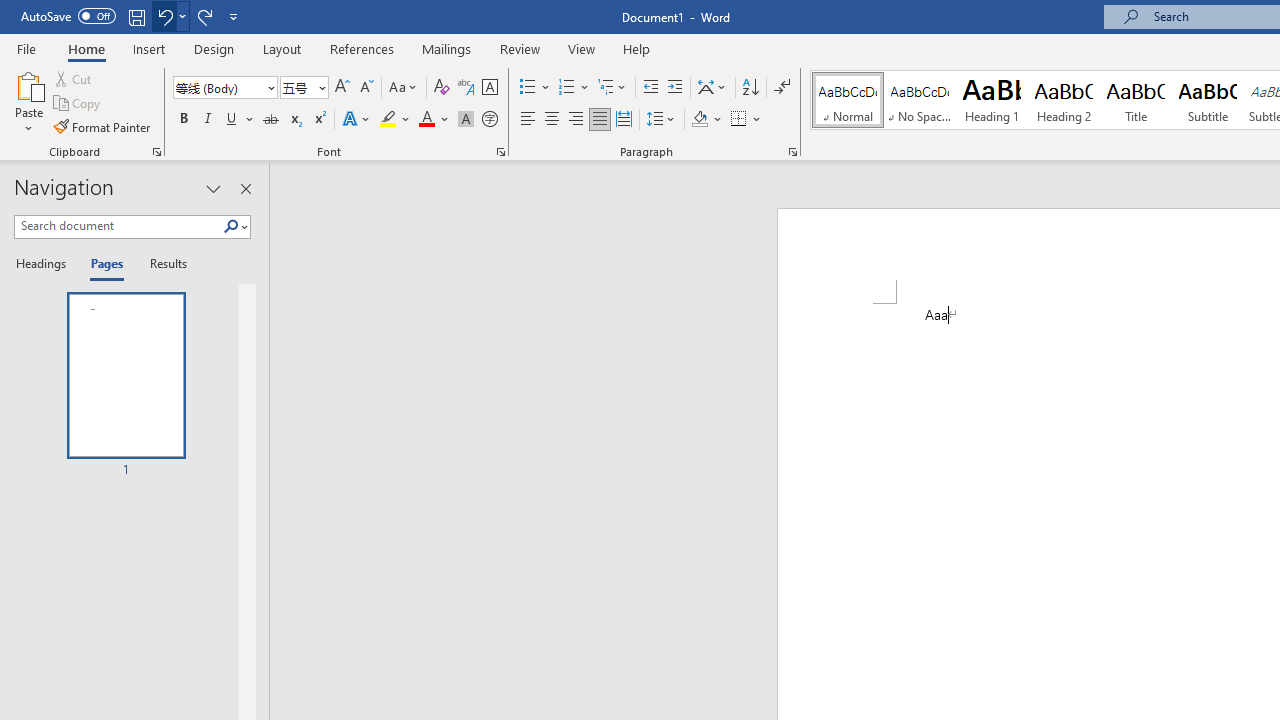 Image resolution: width=1280 pixels, height=720 pixels. What do you see at coordinates (214, 48) in the screenshot?
I see `Design` at bounding box center [214, 48].